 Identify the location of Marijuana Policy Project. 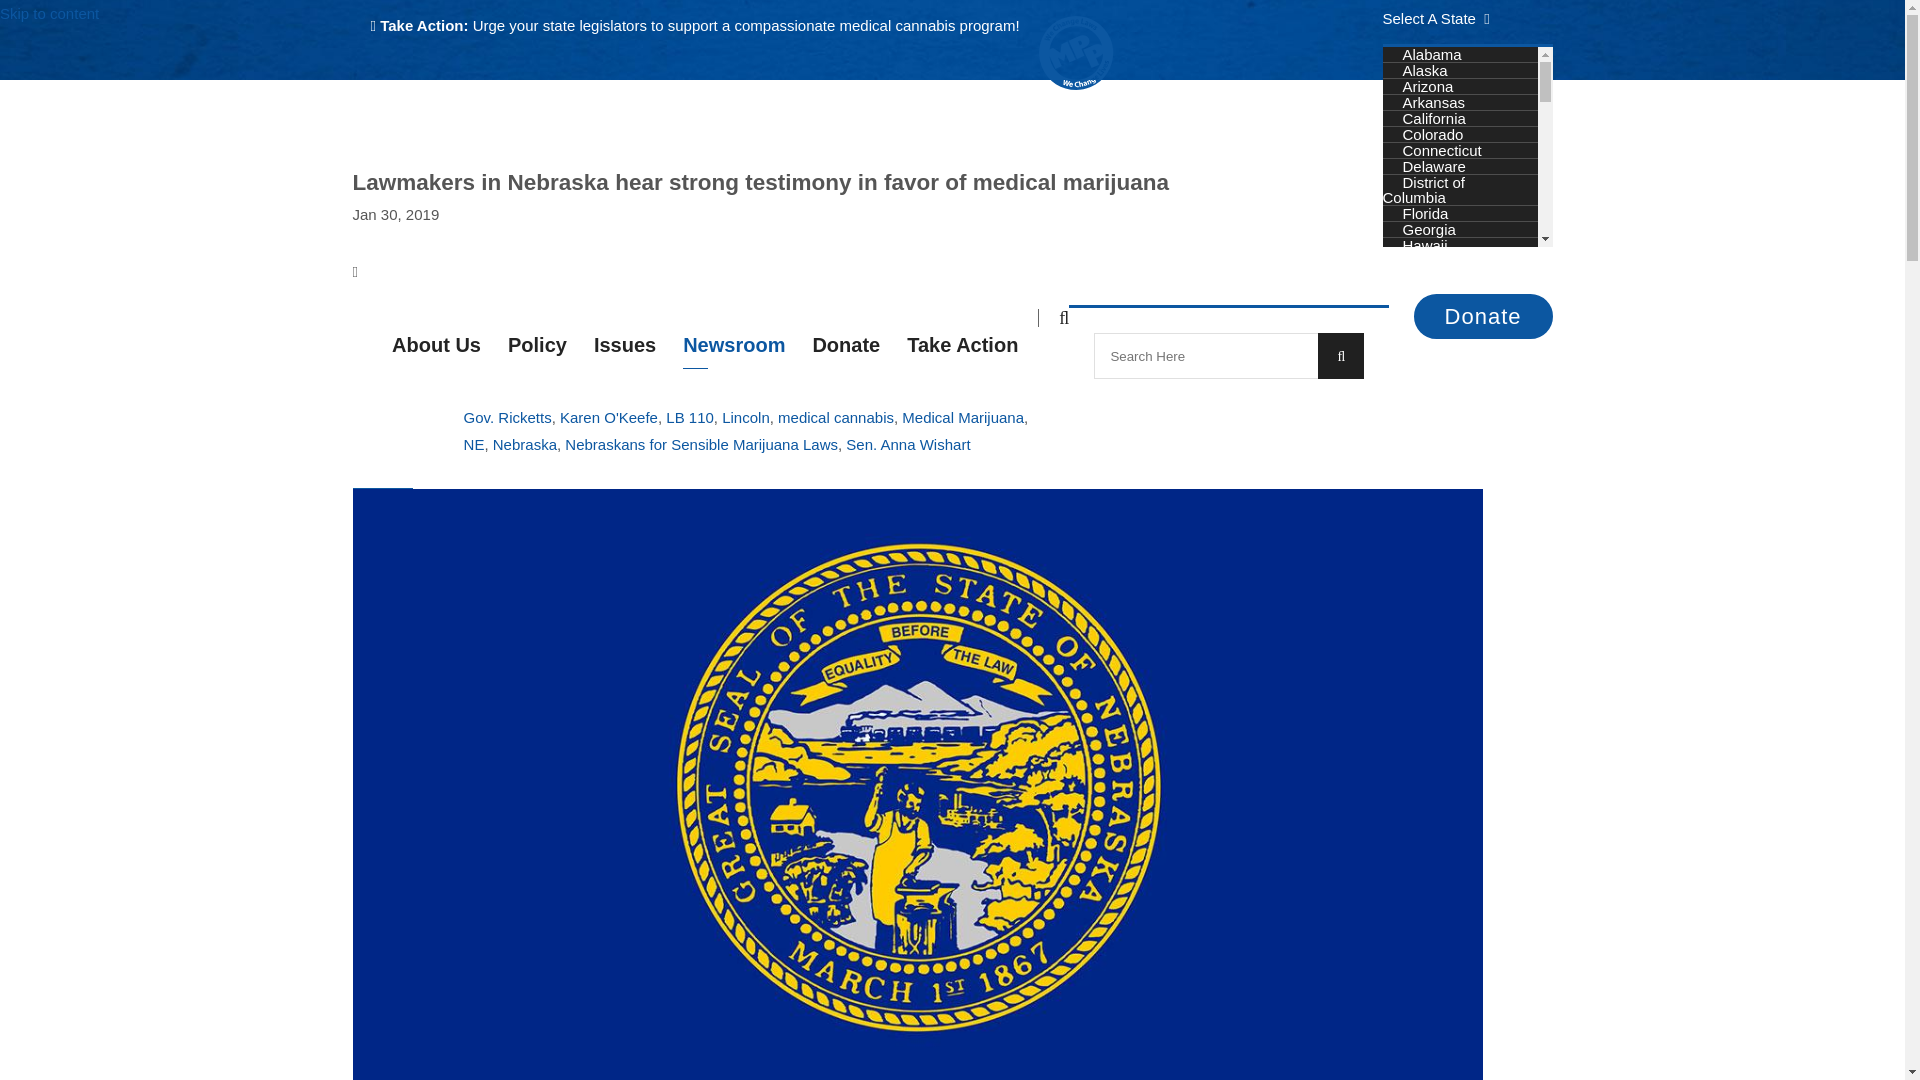
(1076, 84).